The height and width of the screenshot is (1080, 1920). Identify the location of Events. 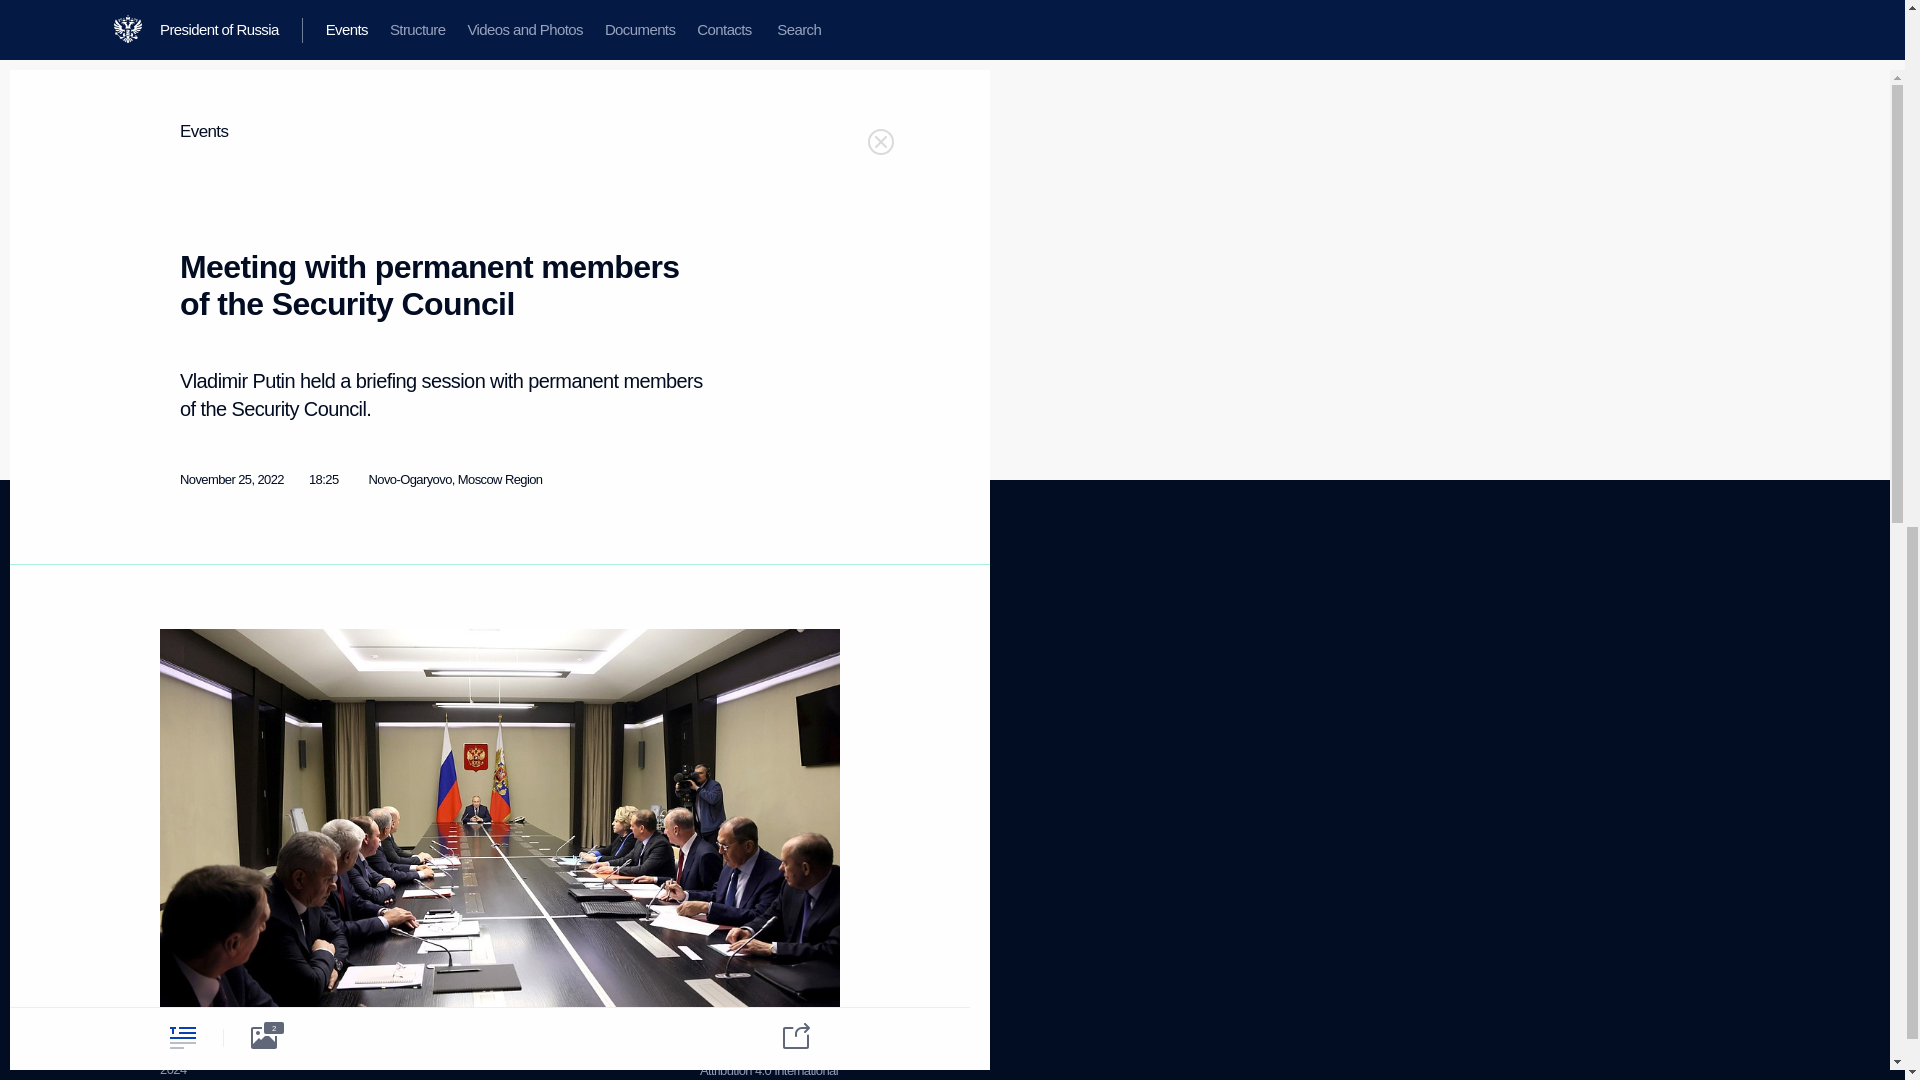
(177, 634).